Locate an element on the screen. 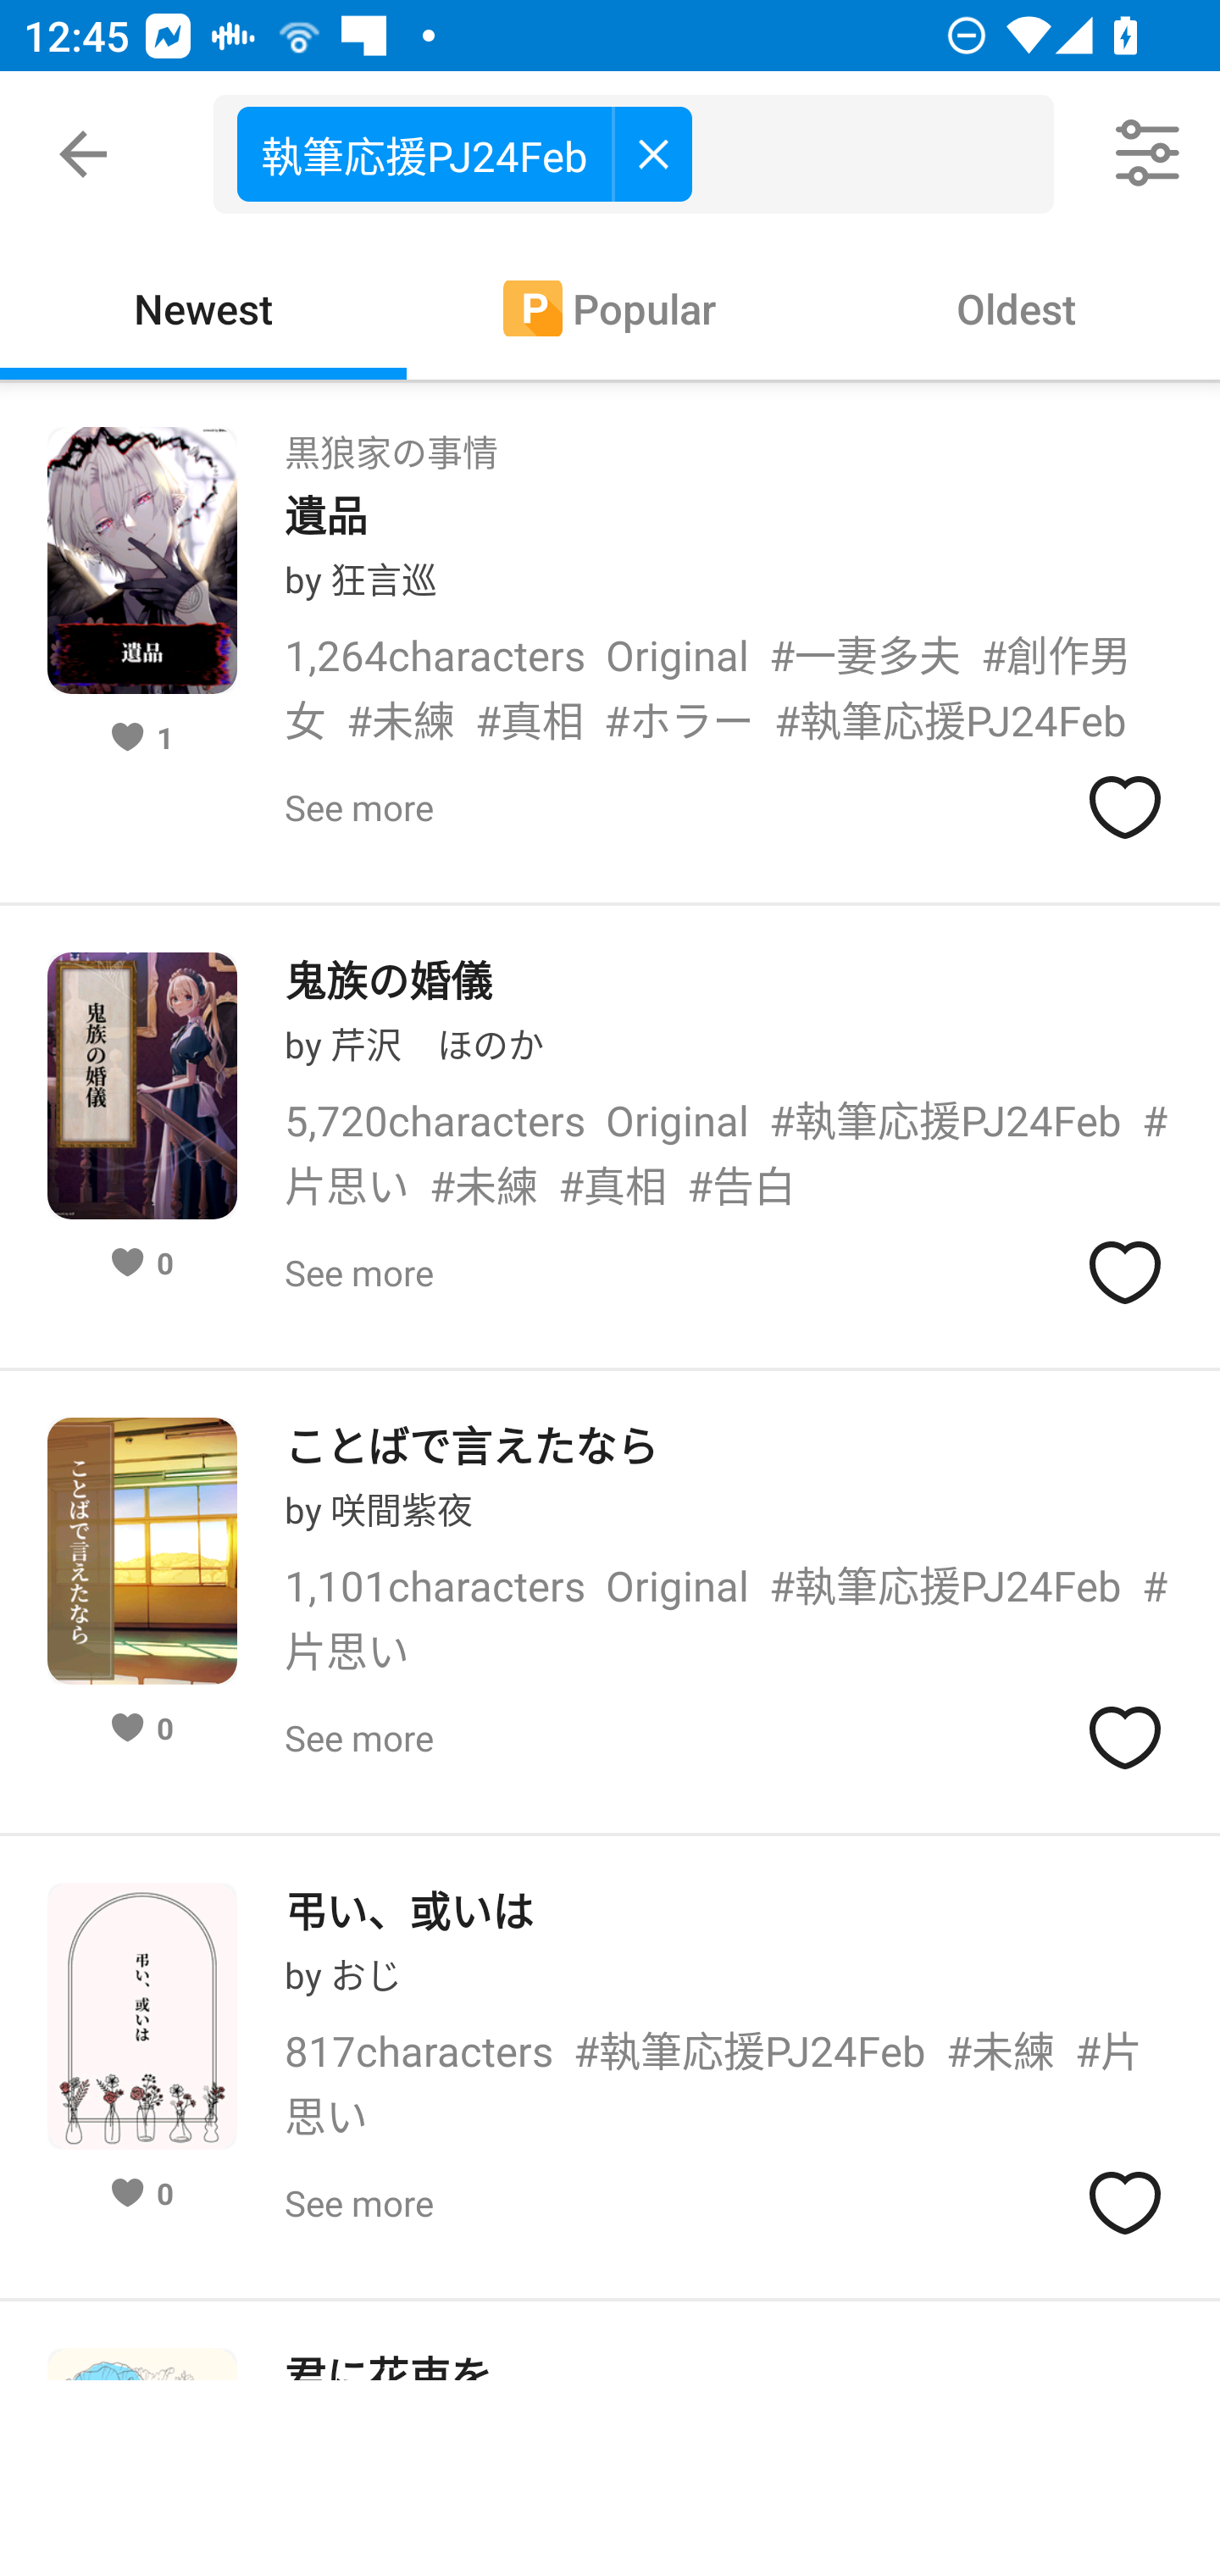 Image resolution: width=1220 pixels, height=2576 pixels. Oldest is located at coordinates (1017, 307).